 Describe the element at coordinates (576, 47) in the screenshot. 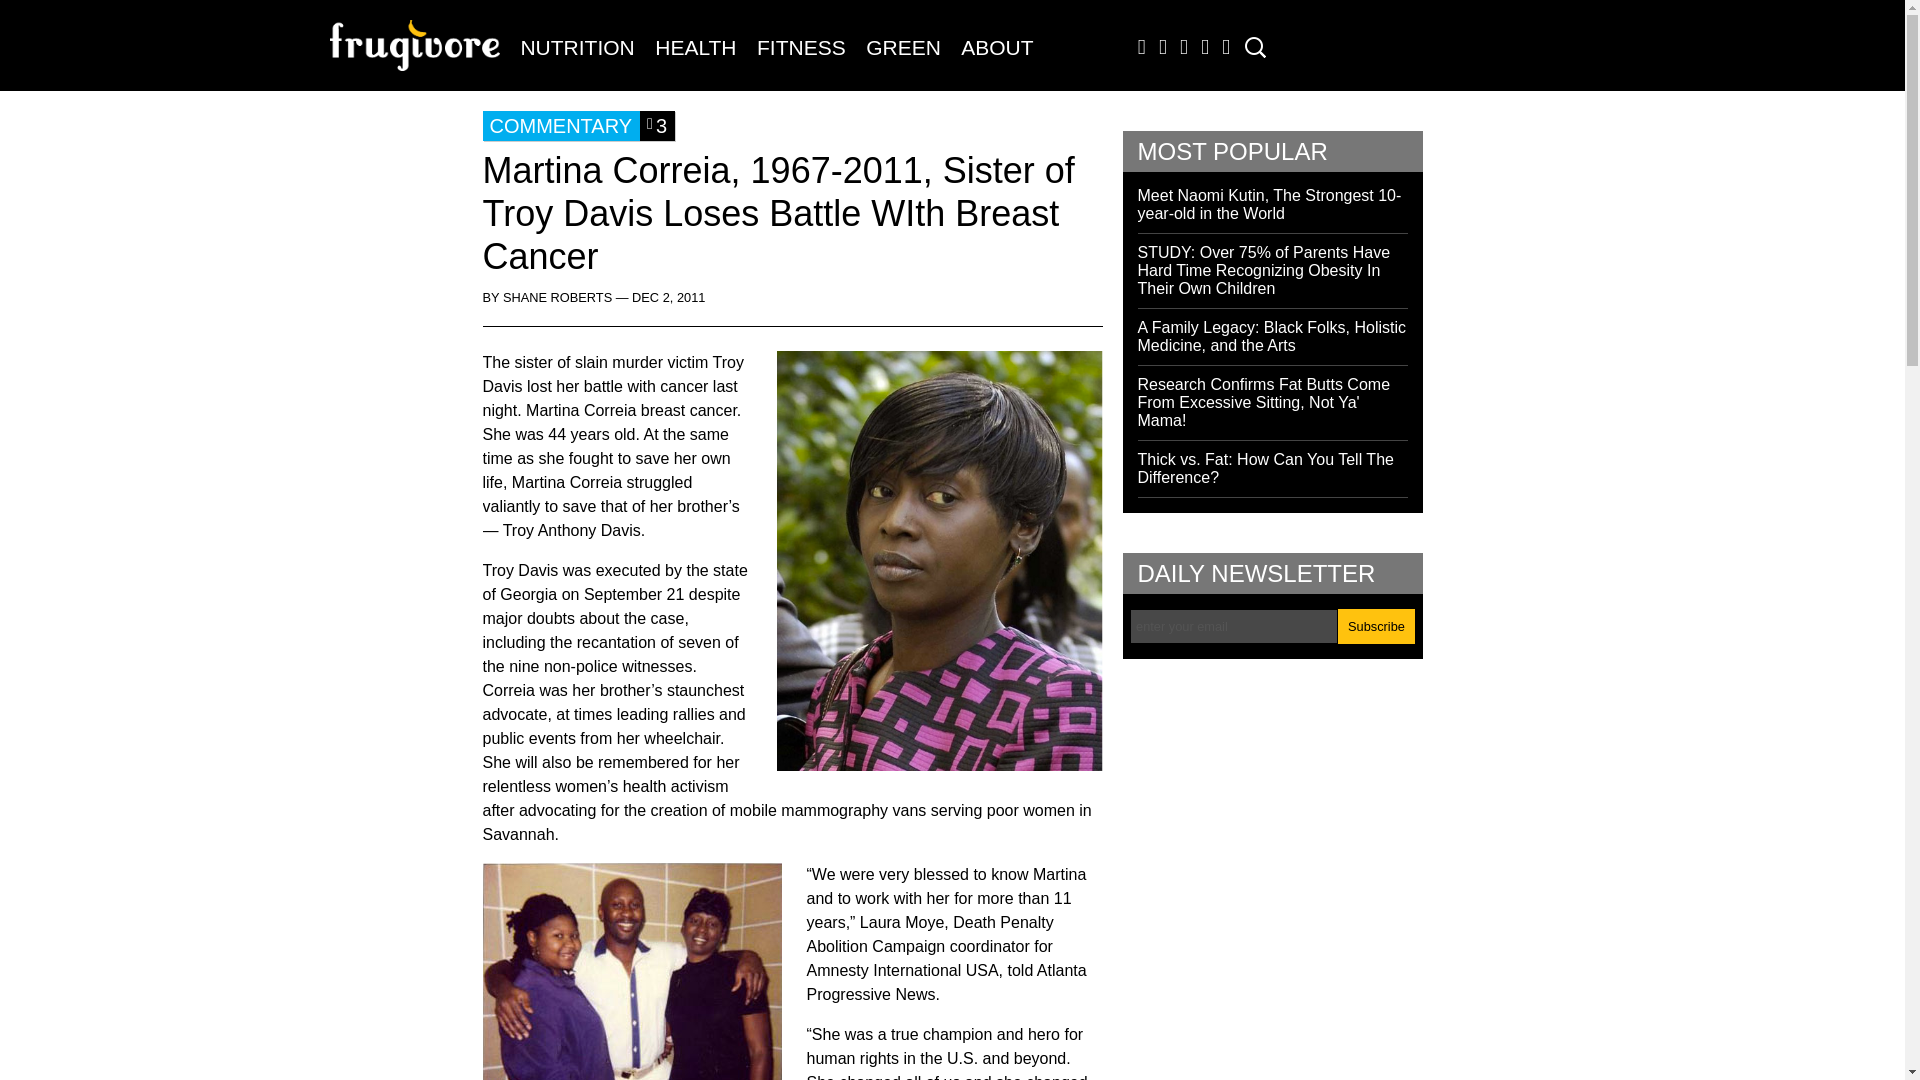

I see `NUTRITION` at that location.